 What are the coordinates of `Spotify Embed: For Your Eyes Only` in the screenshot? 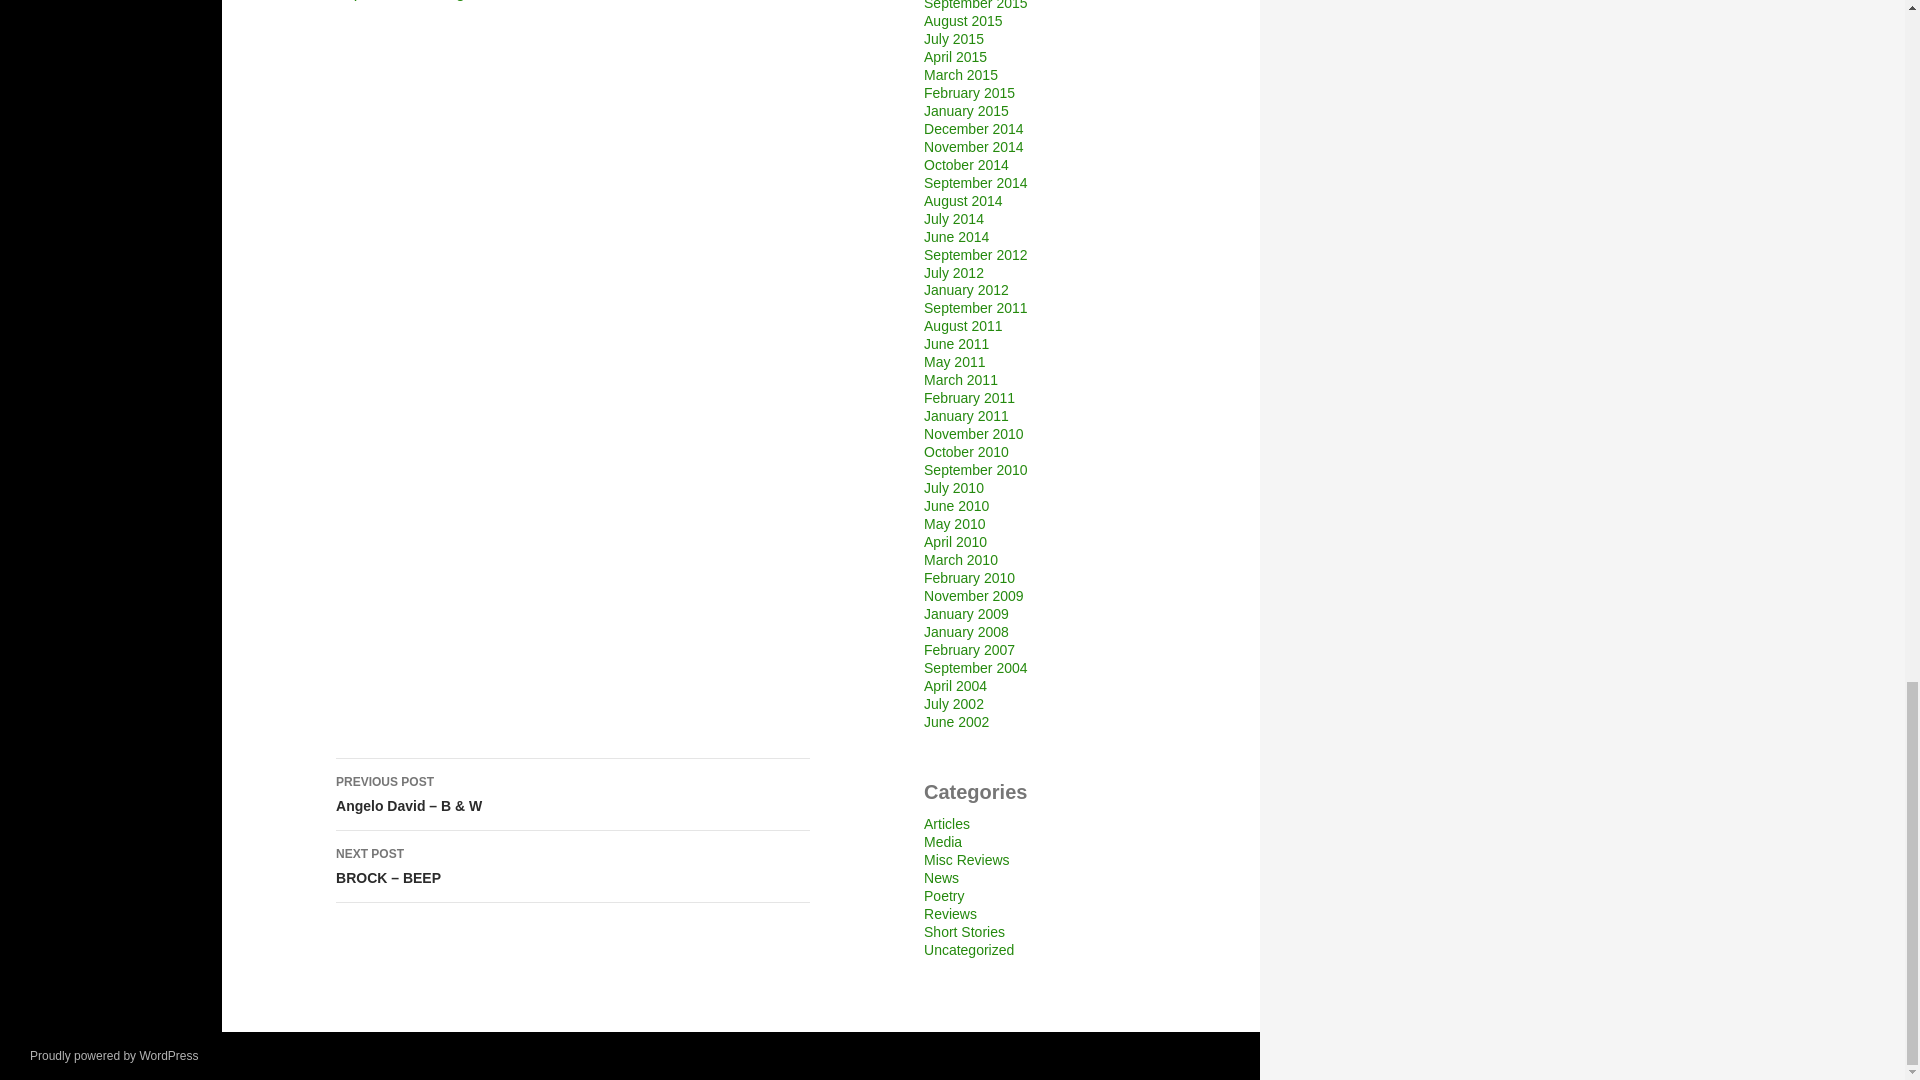 It's located at (573, 205).